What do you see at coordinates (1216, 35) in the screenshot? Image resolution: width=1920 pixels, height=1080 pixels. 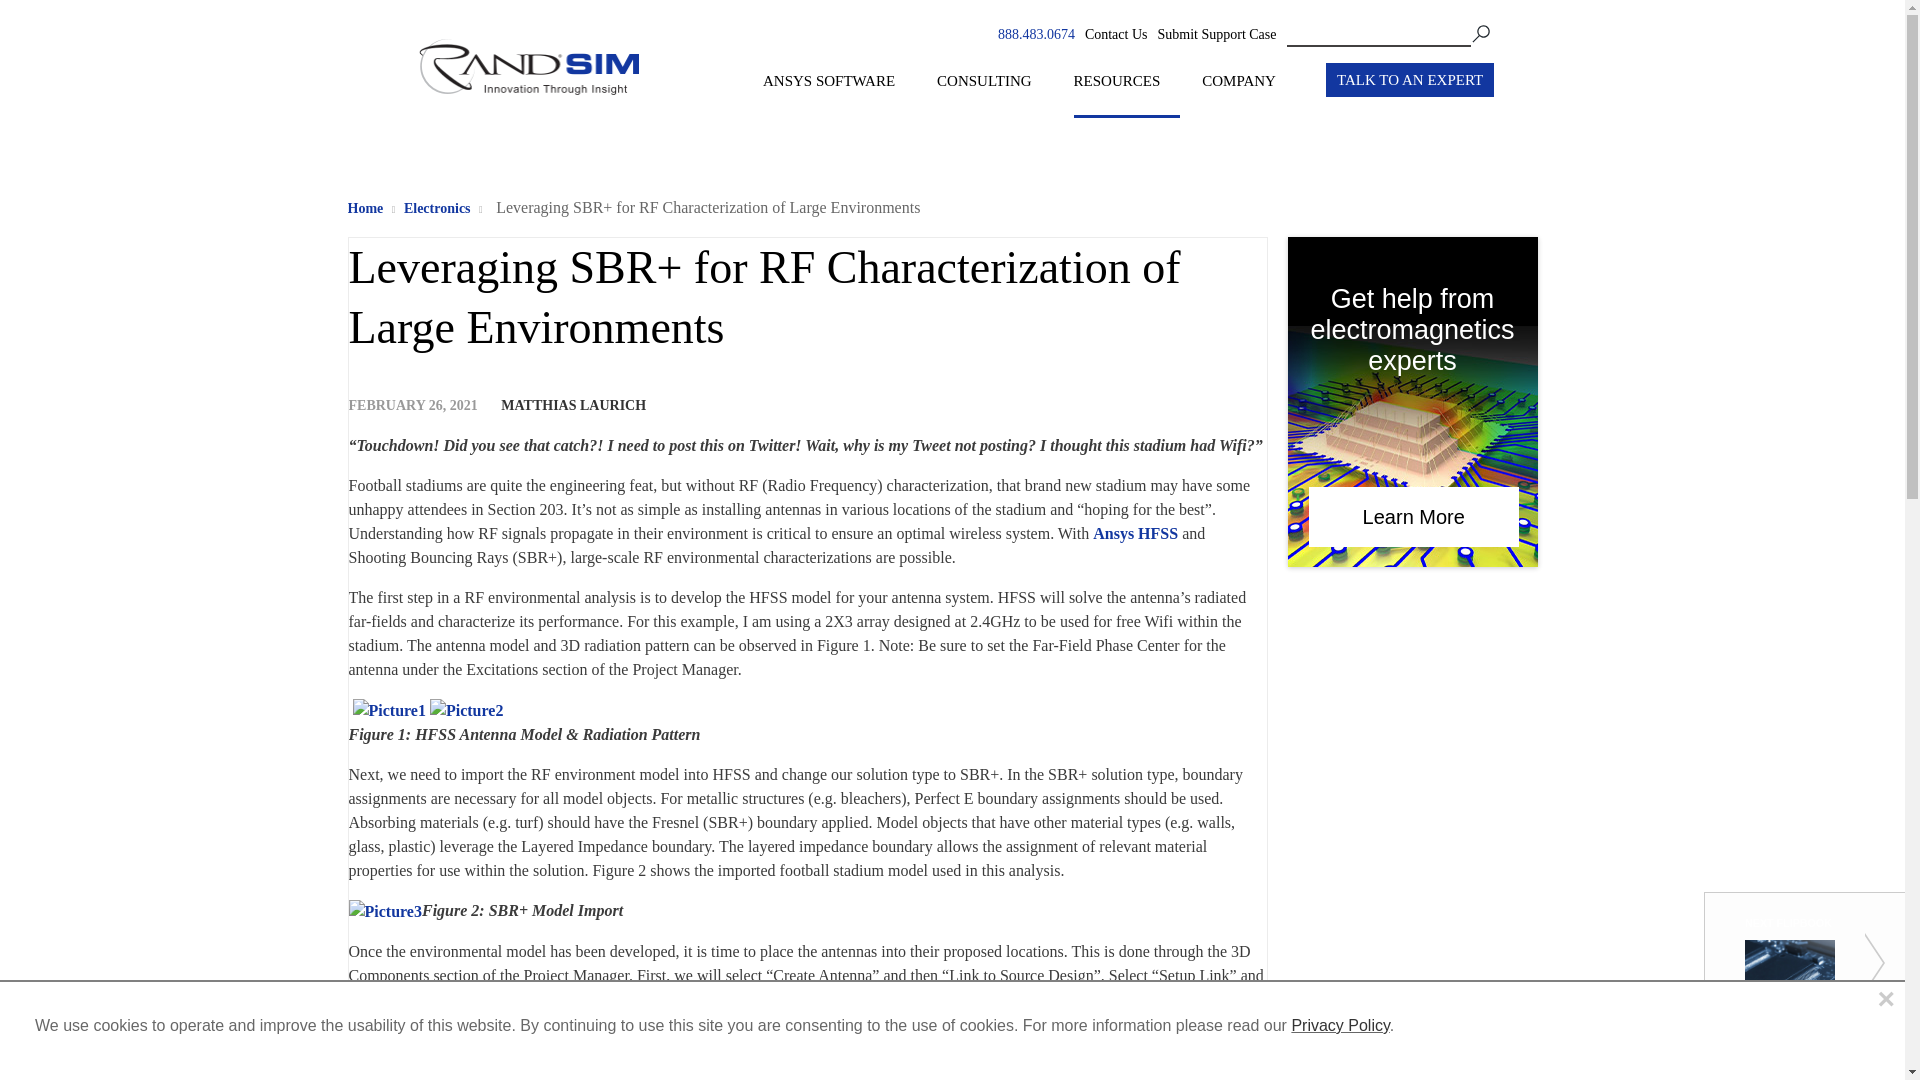 I see `Submit Support Case` at bounding box center [1216, 35].